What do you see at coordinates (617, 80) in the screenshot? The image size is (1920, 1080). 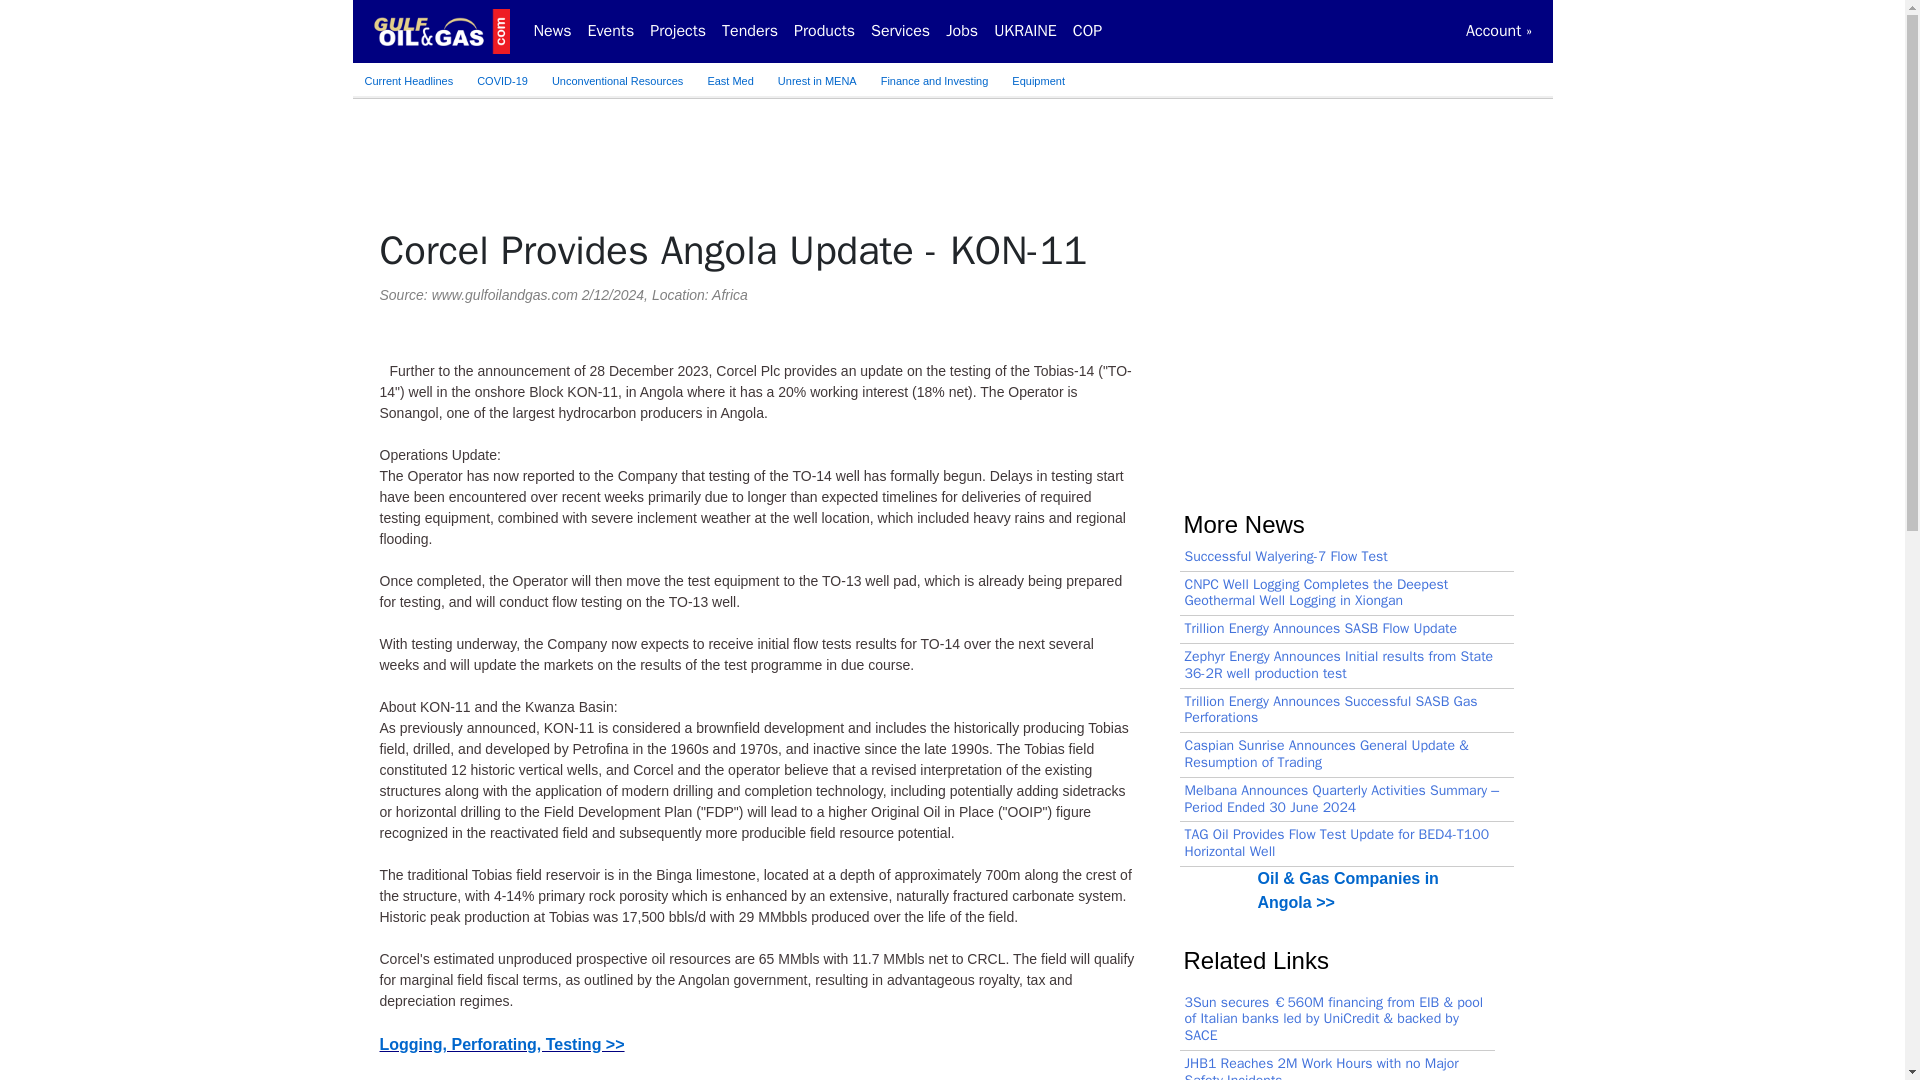 I see `Unconventional Fuels` at bounding box center [617, 80].